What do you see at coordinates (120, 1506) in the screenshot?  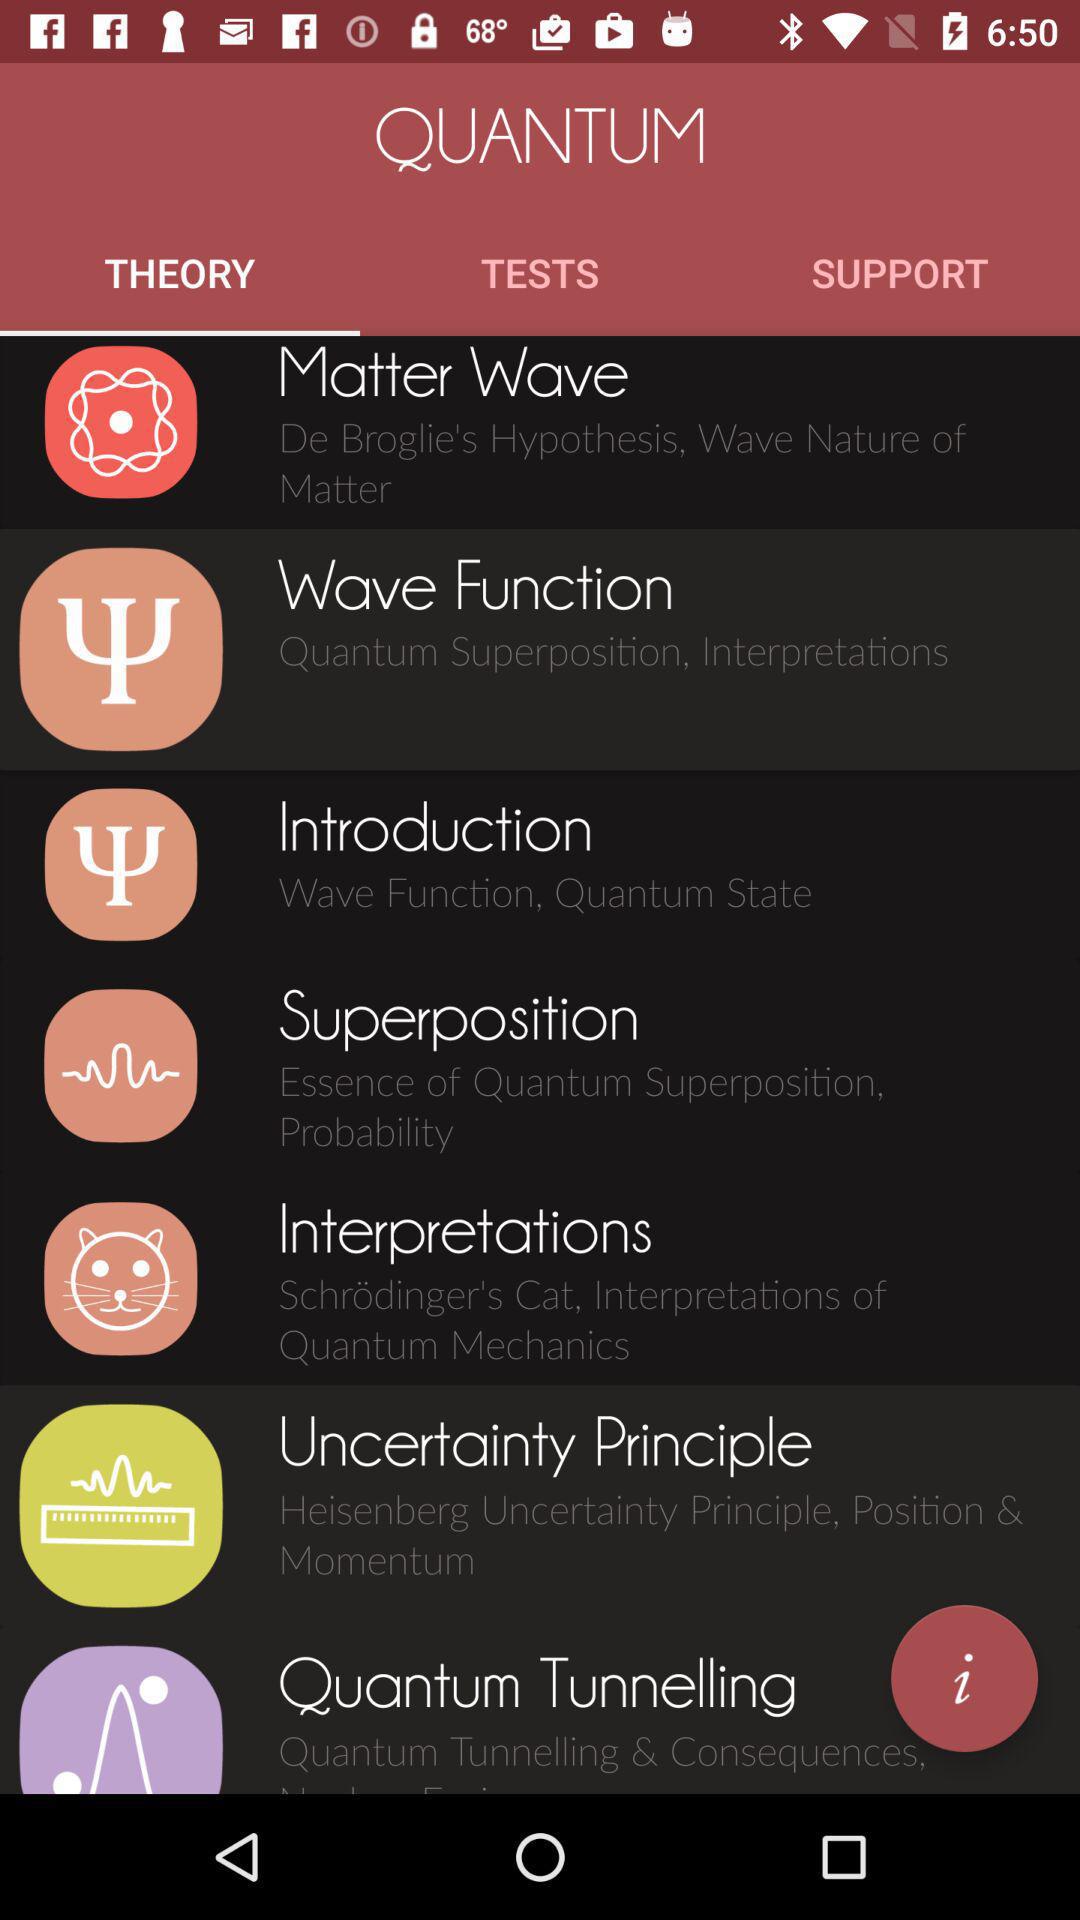 I see `uncertainty principle` at bounding box center [120, 1506].